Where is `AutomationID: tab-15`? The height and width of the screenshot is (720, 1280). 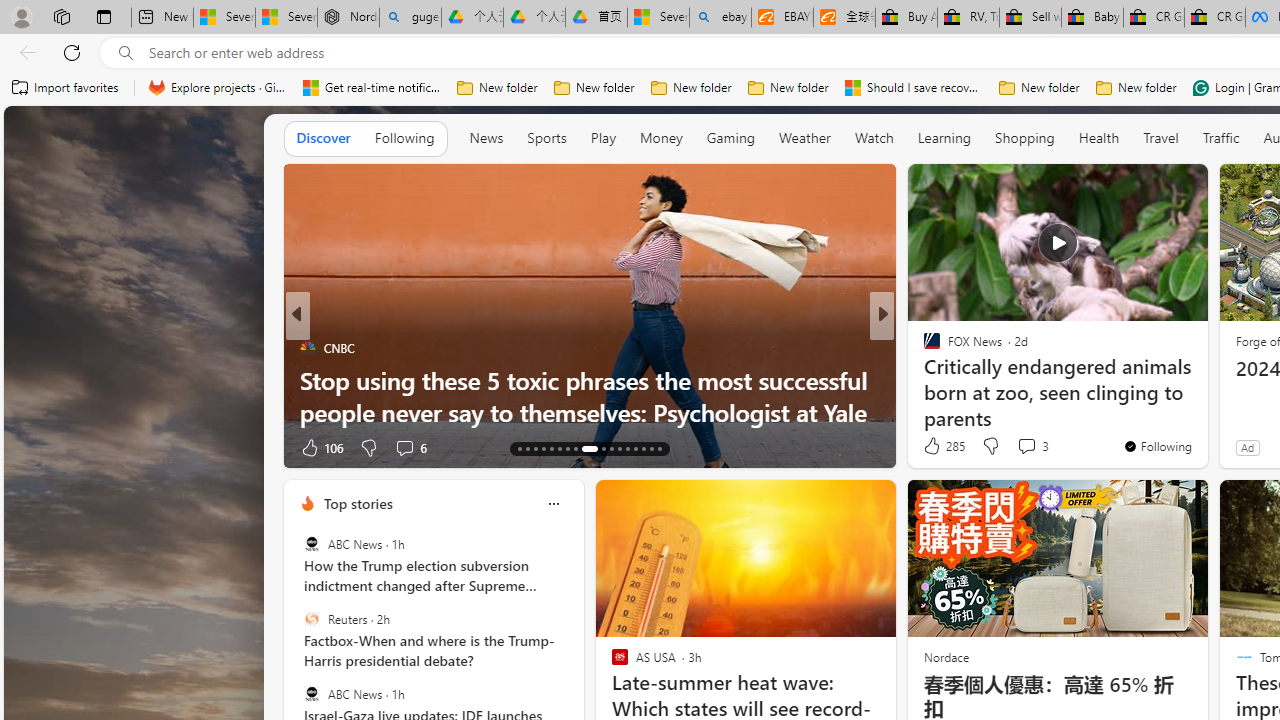
AutomationID: tab-15 is located at coordinates (536, 448).